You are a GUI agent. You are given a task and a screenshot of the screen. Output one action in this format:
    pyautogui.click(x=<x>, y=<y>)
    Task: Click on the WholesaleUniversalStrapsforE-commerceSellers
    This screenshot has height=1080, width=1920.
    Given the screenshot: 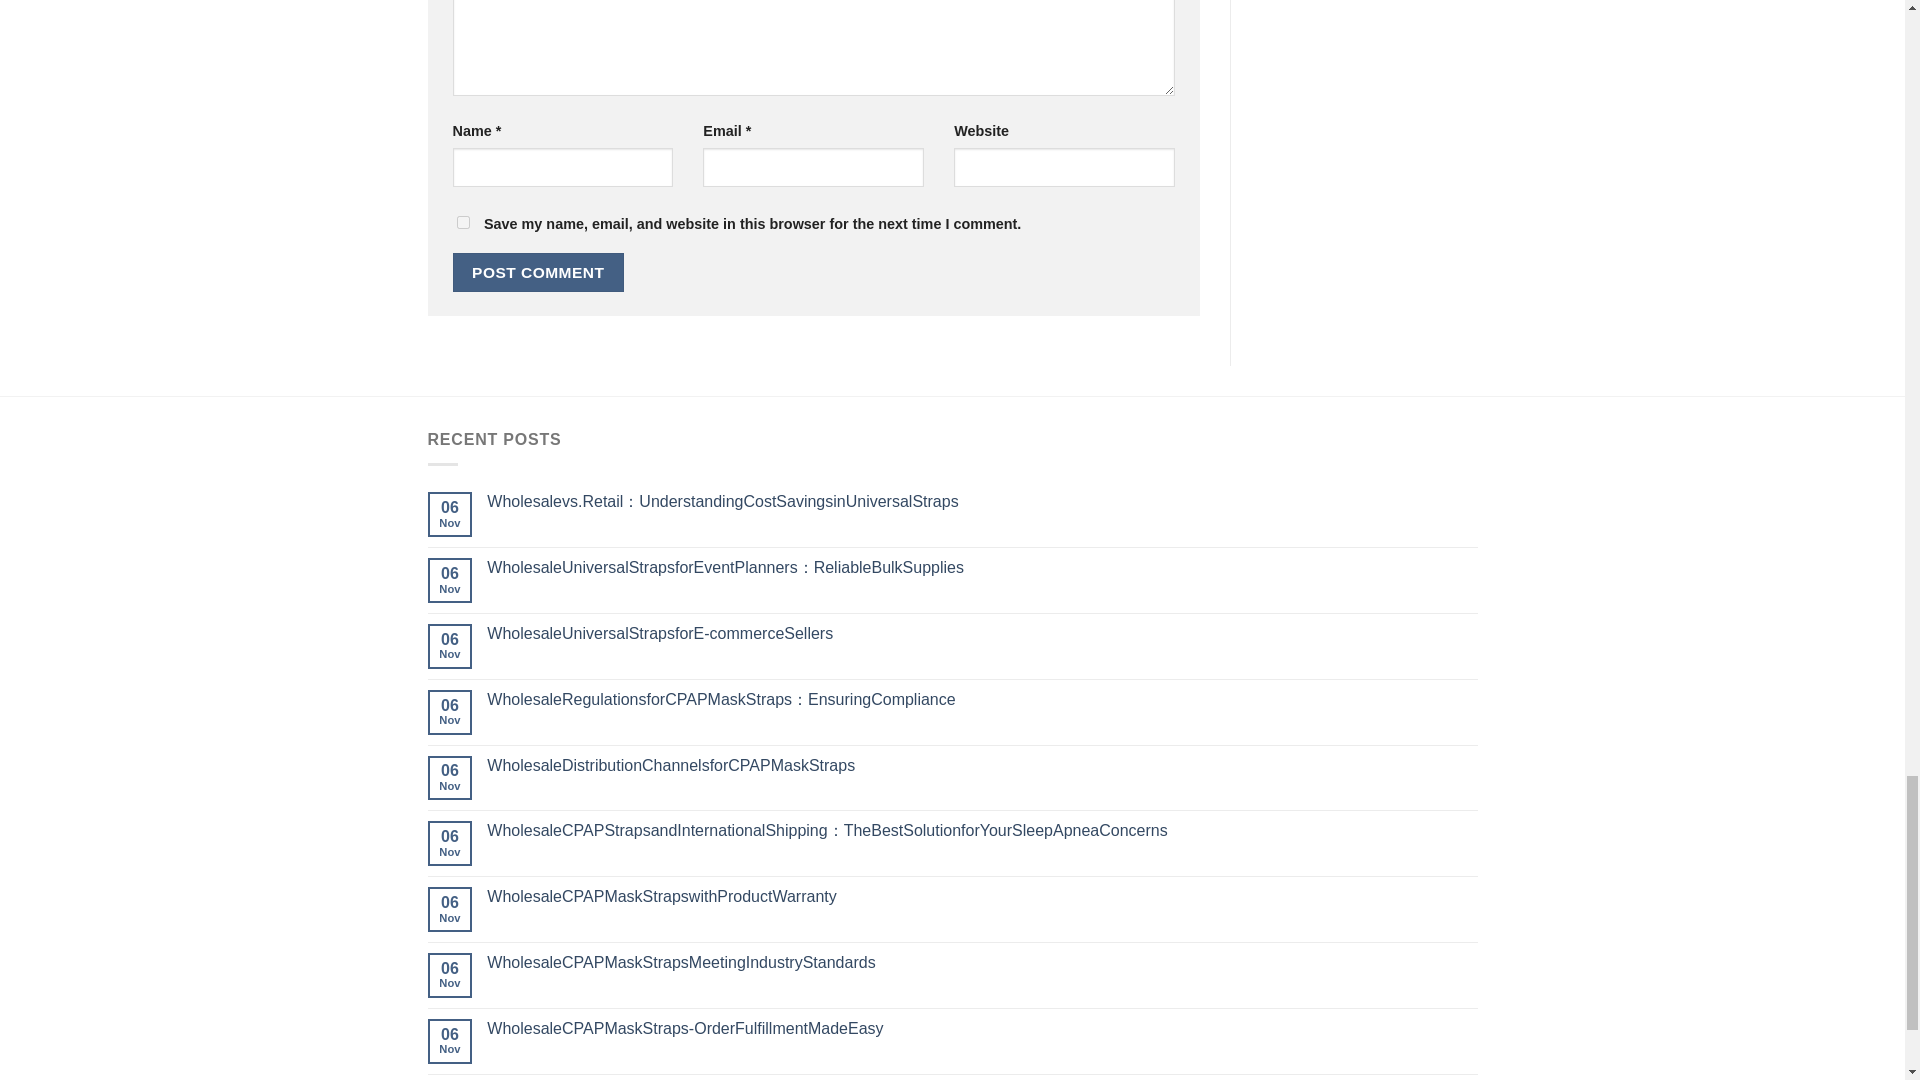 What is the action you would take?
    pyautogui.click(x=982, y=633)
    